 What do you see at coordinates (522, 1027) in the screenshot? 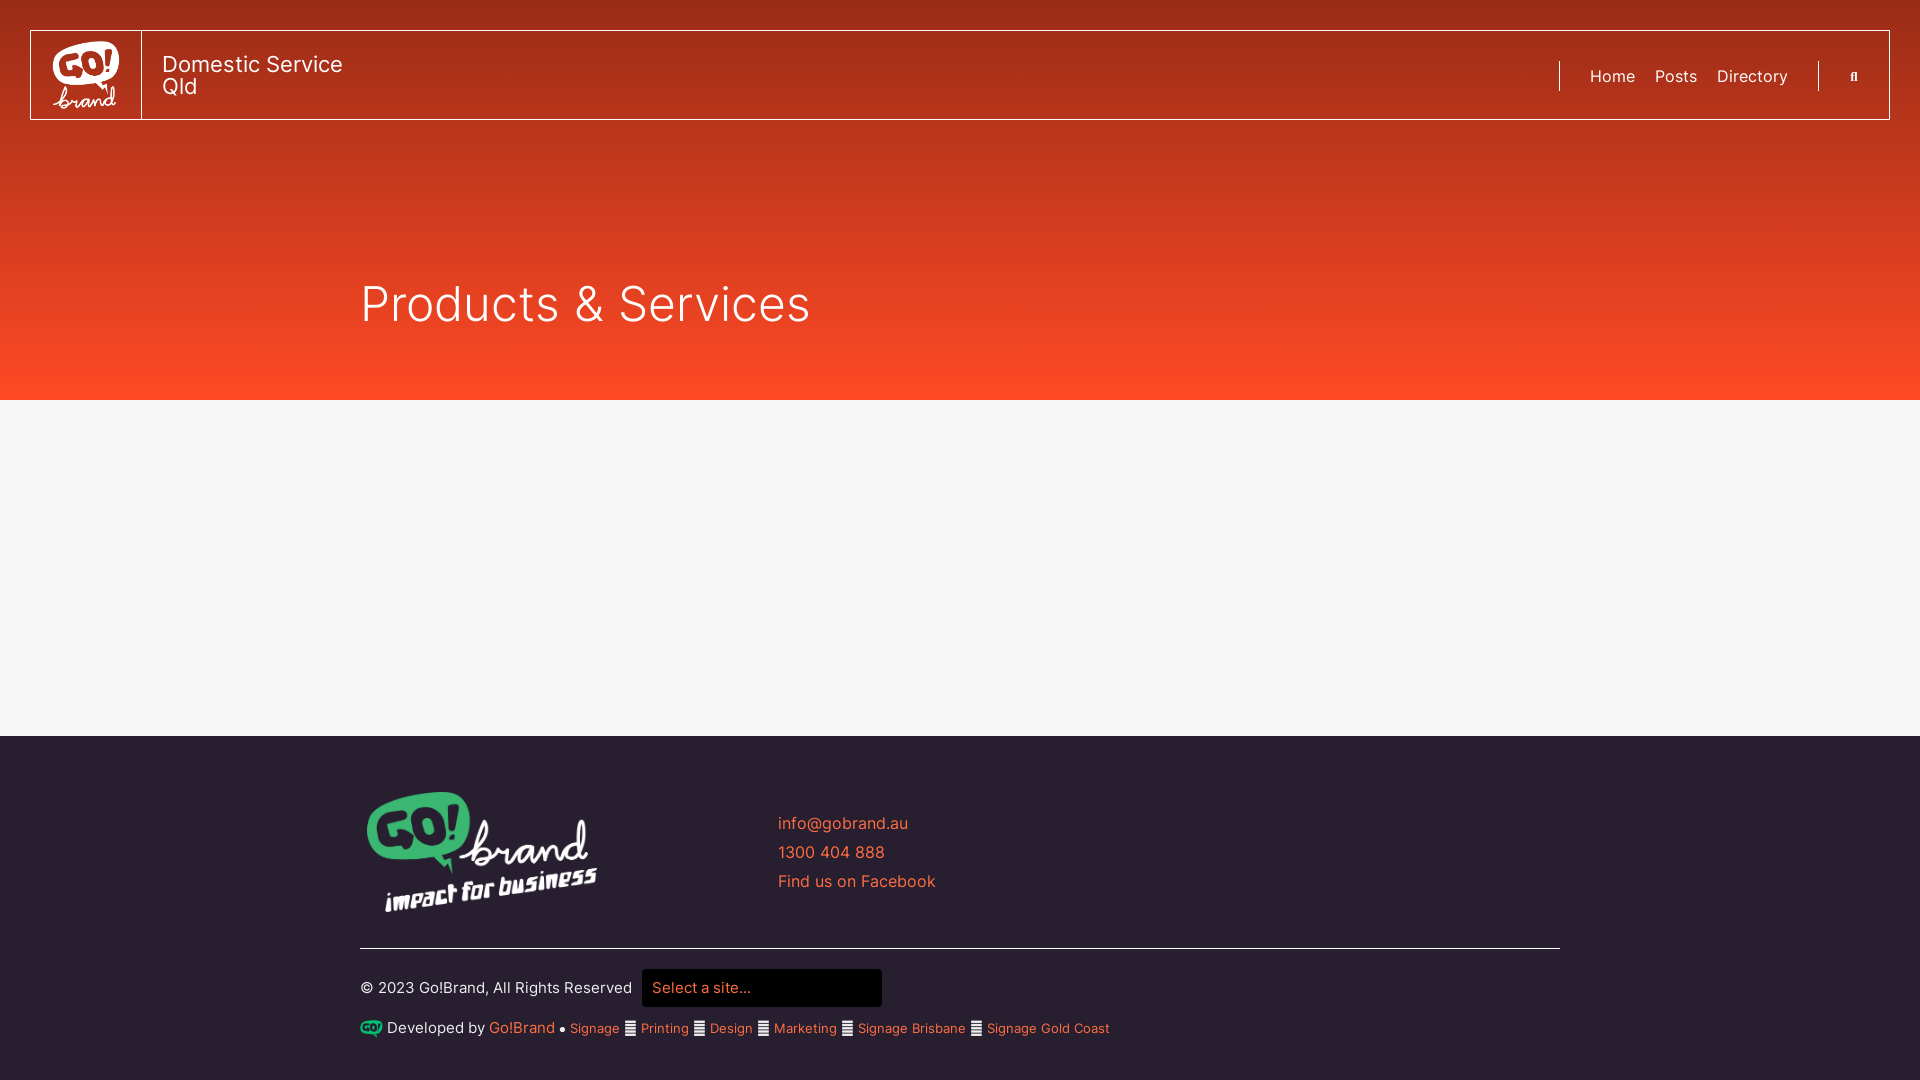
I see `Go!Brand` at bounding box center [522, 1027].